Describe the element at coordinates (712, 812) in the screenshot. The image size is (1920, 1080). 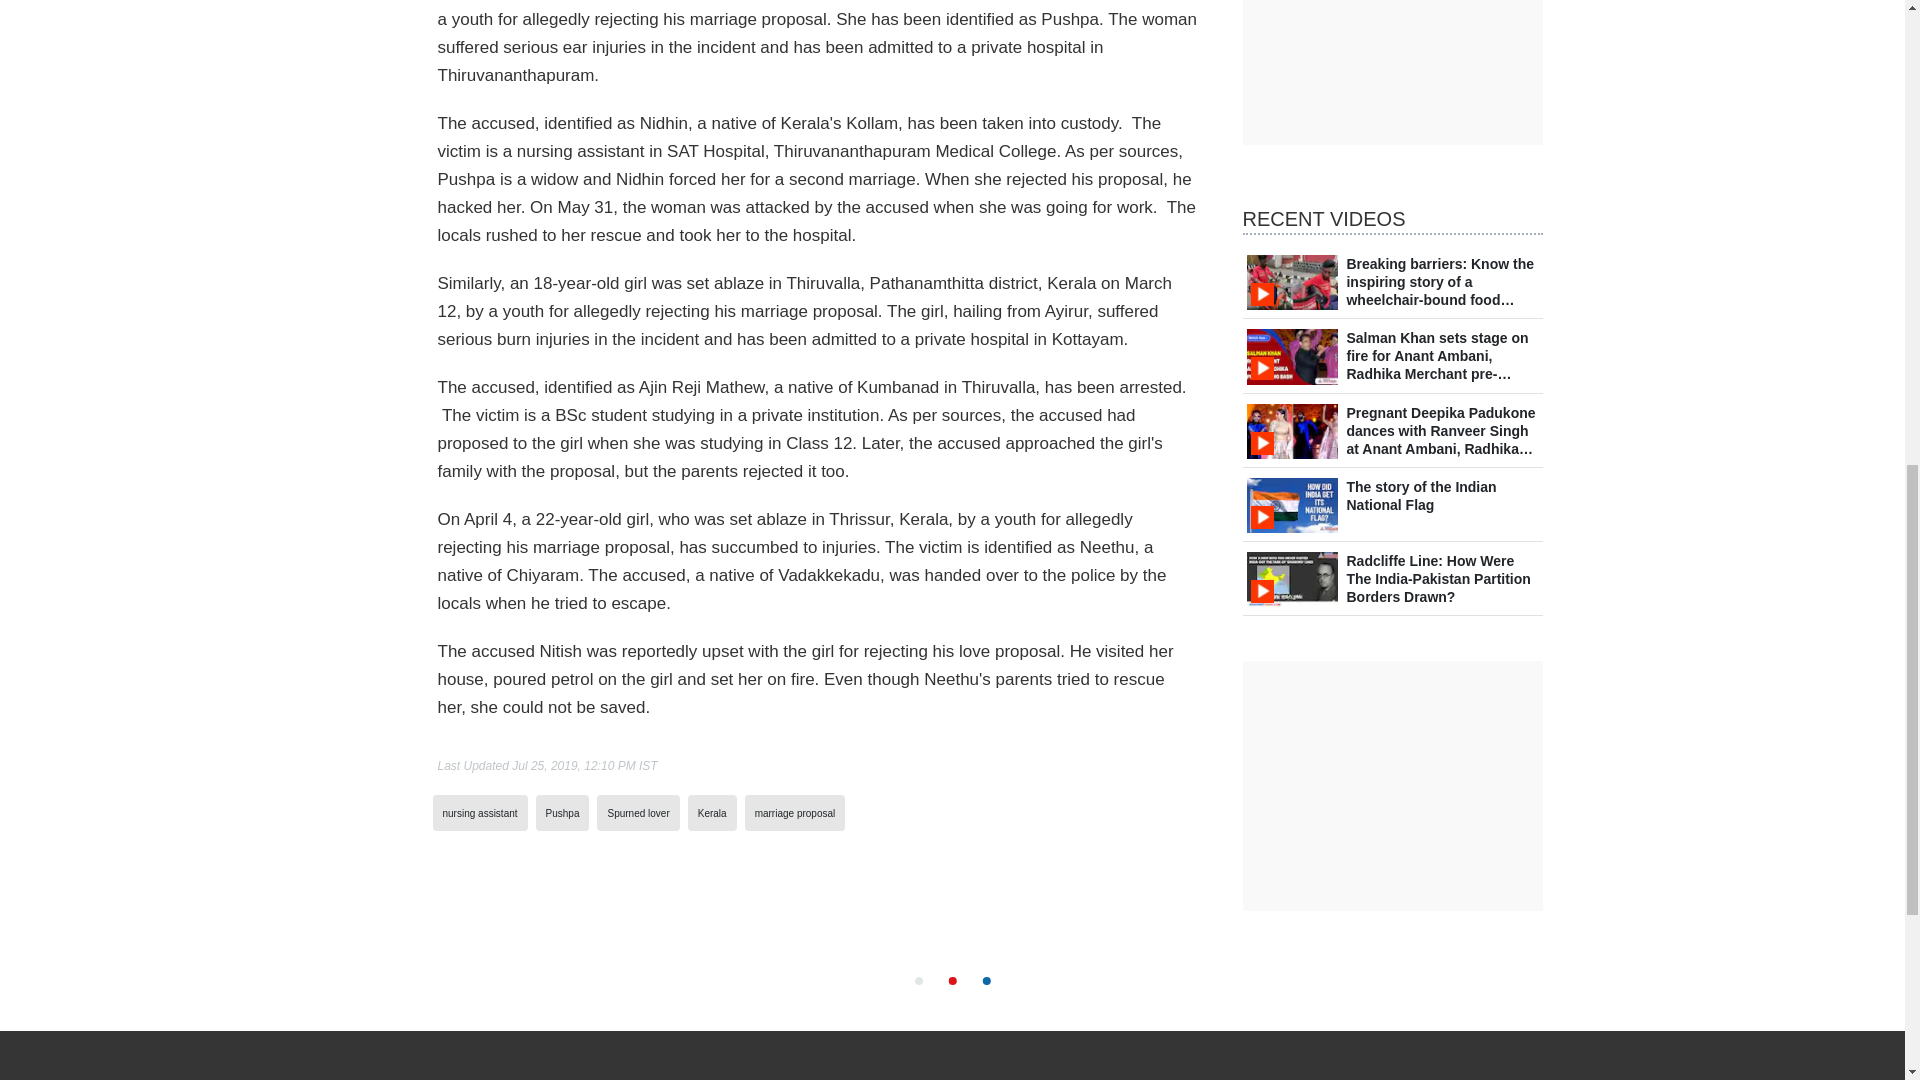
I see `Kerala` at that location.